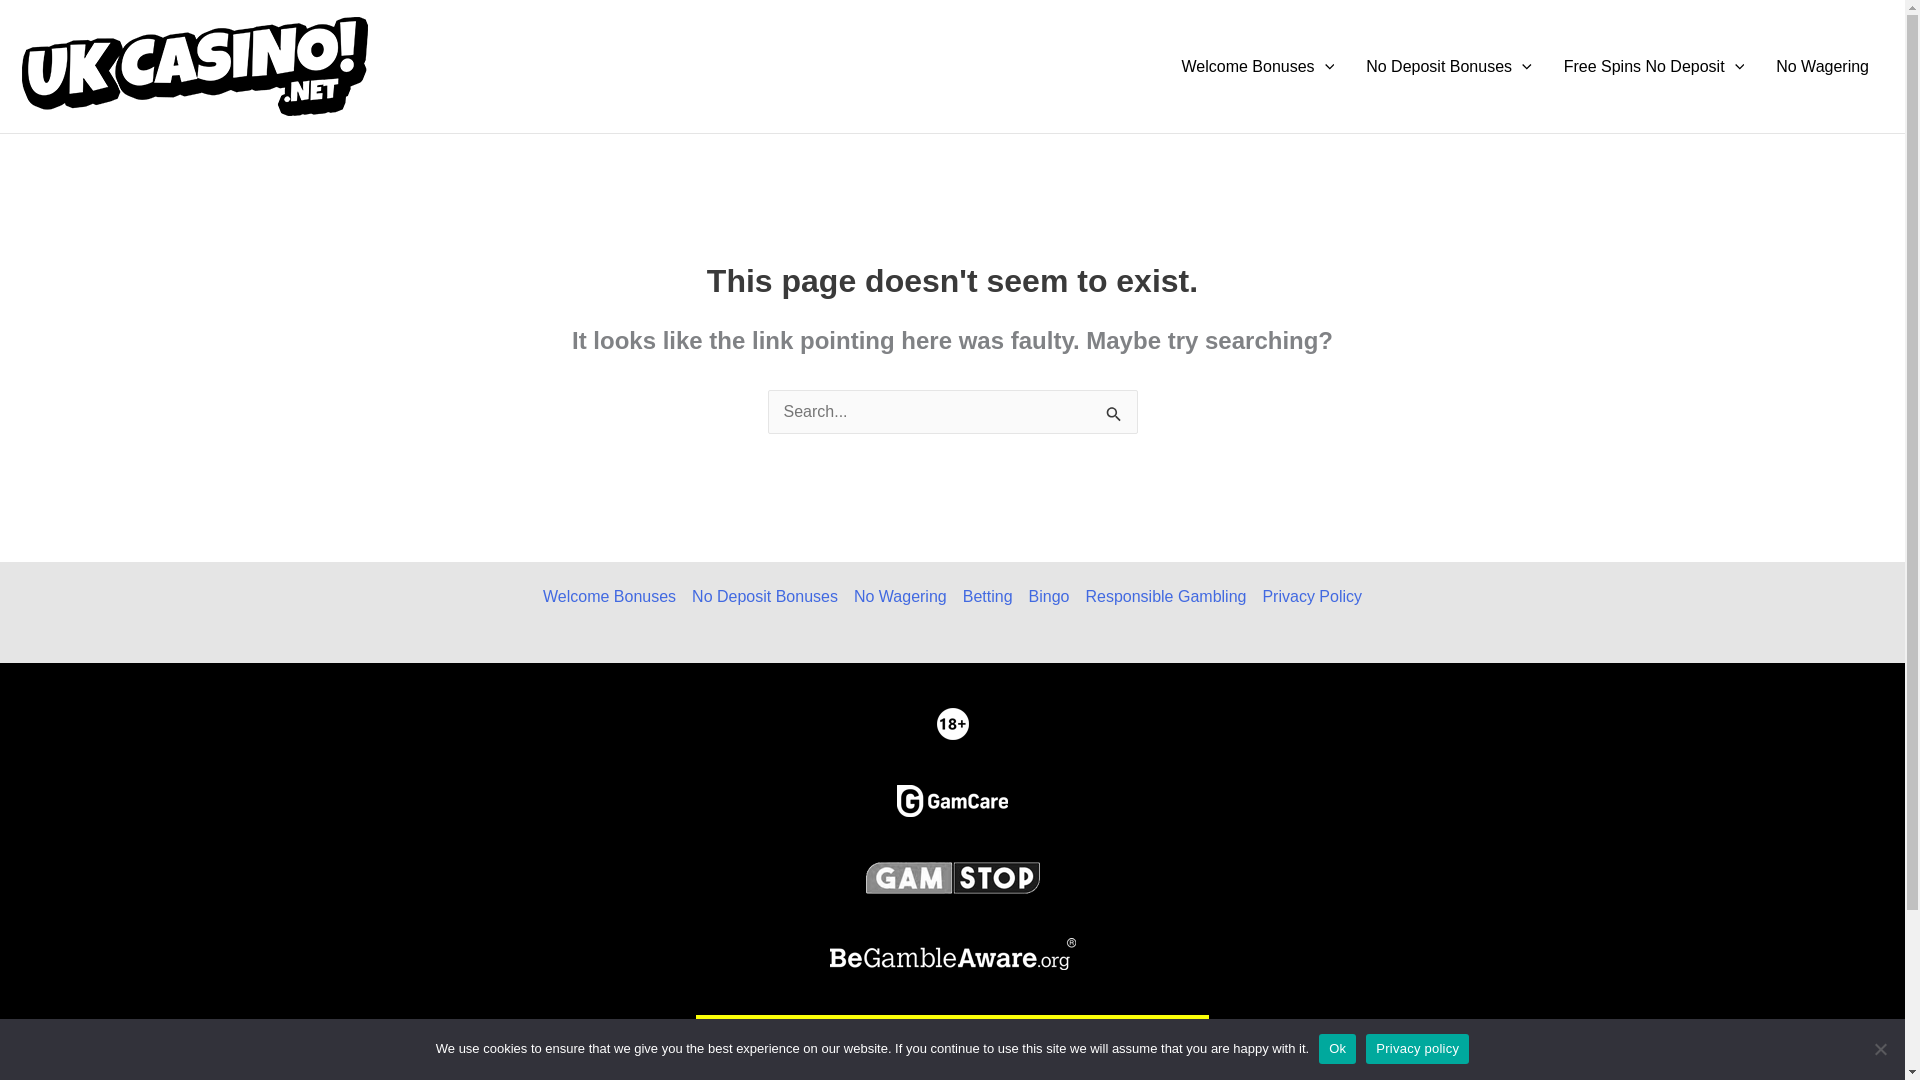 This screenshot has width=1920, height=1080. What do you see at coordinates (1654, 65) in the screenshot?
I see `Free Spins No Deposit` at bounding box center [1654, 65].